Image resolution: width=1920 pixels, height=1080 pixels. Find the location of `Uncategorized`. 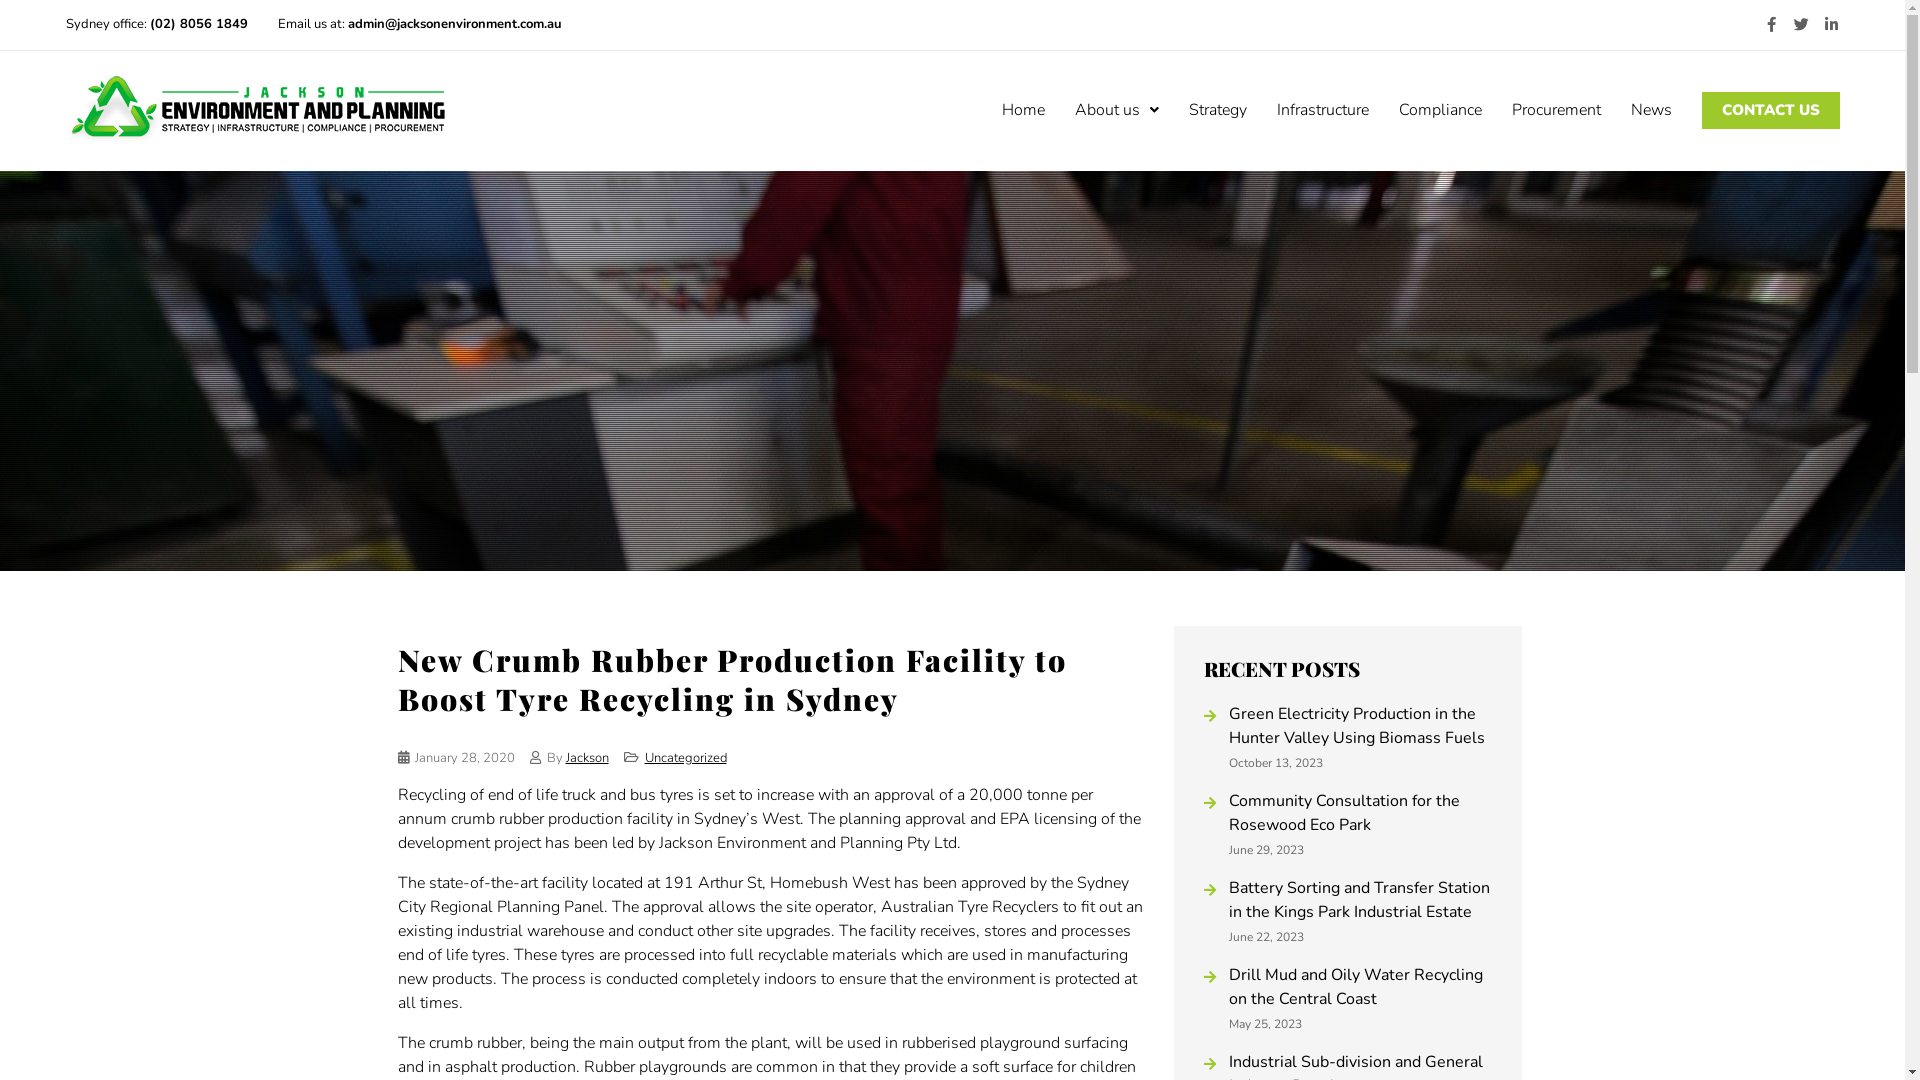

Uncategorized is located at coordinates (685, 756).